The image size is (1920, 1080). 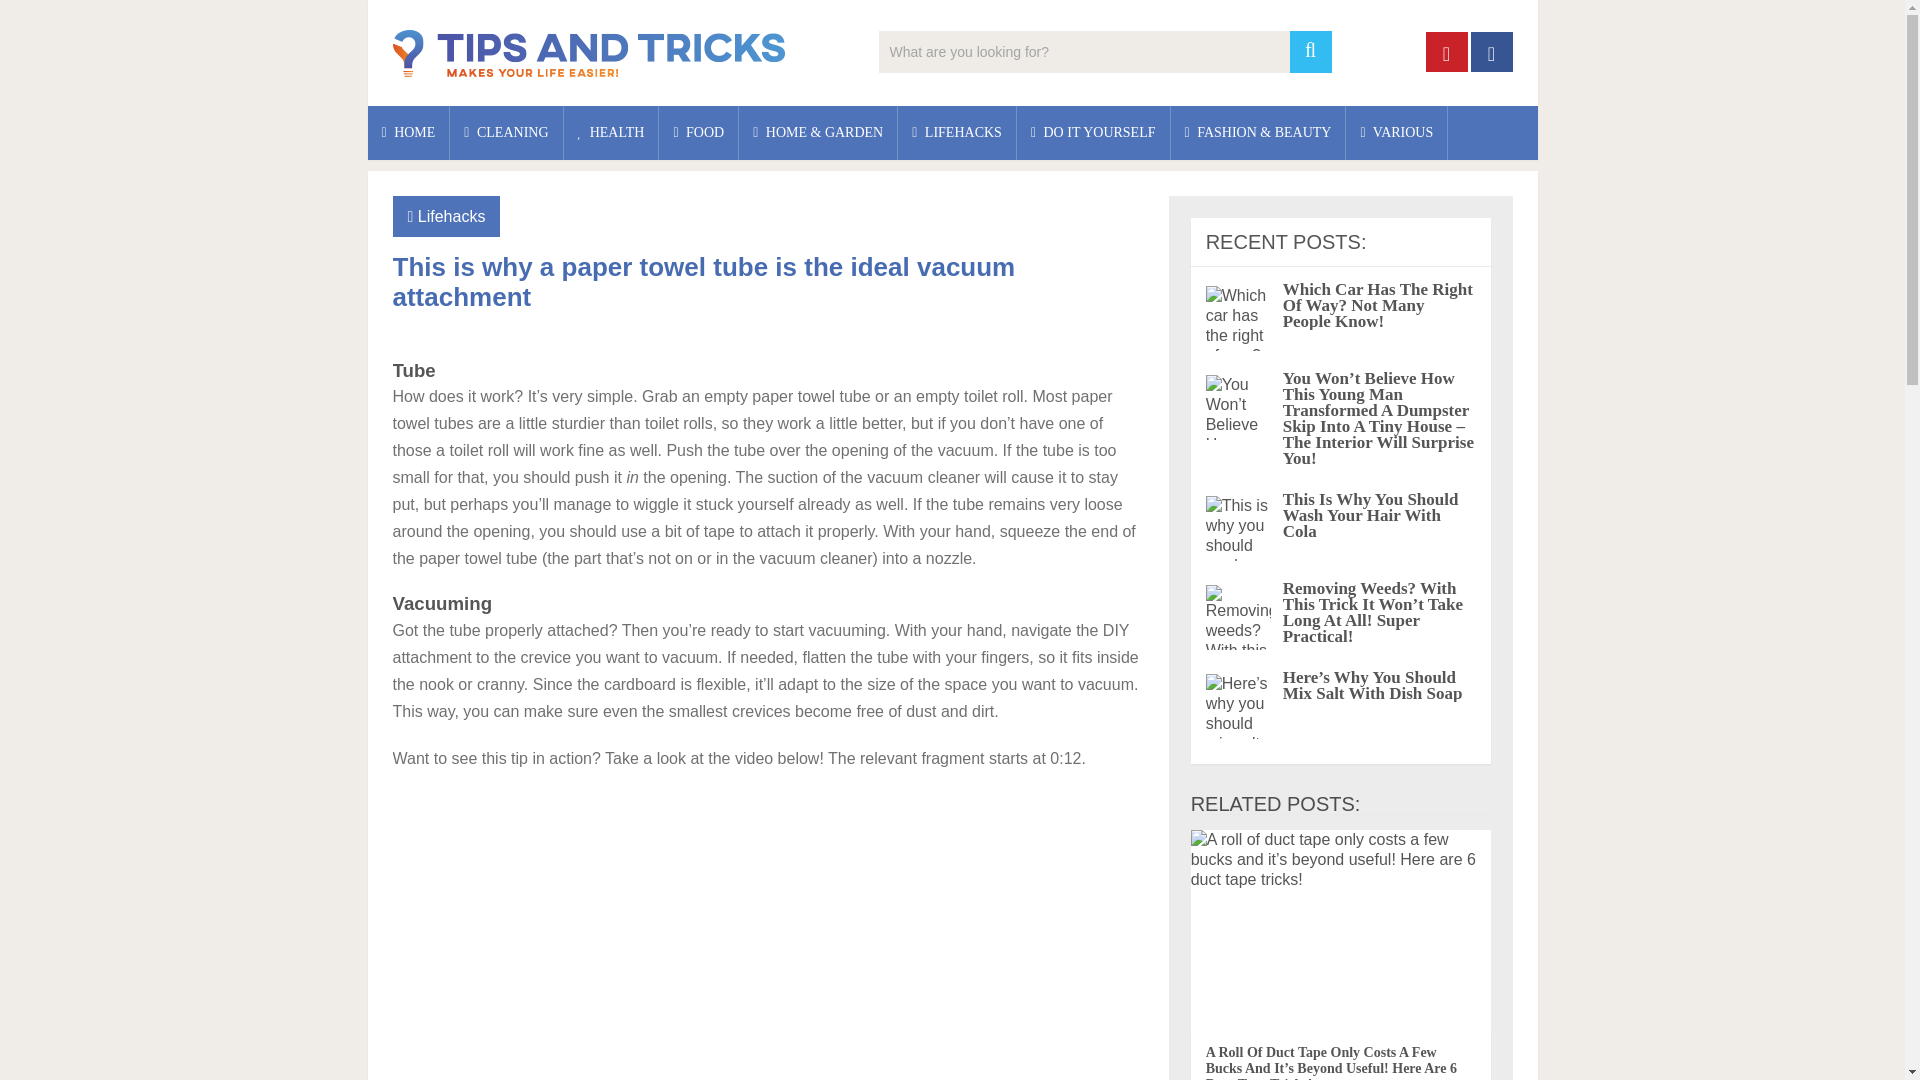 What do you see at coordinates (452, 216) in the screenshot?
I see `View all posts in Lifehacks` at bounding box center [452, 216].